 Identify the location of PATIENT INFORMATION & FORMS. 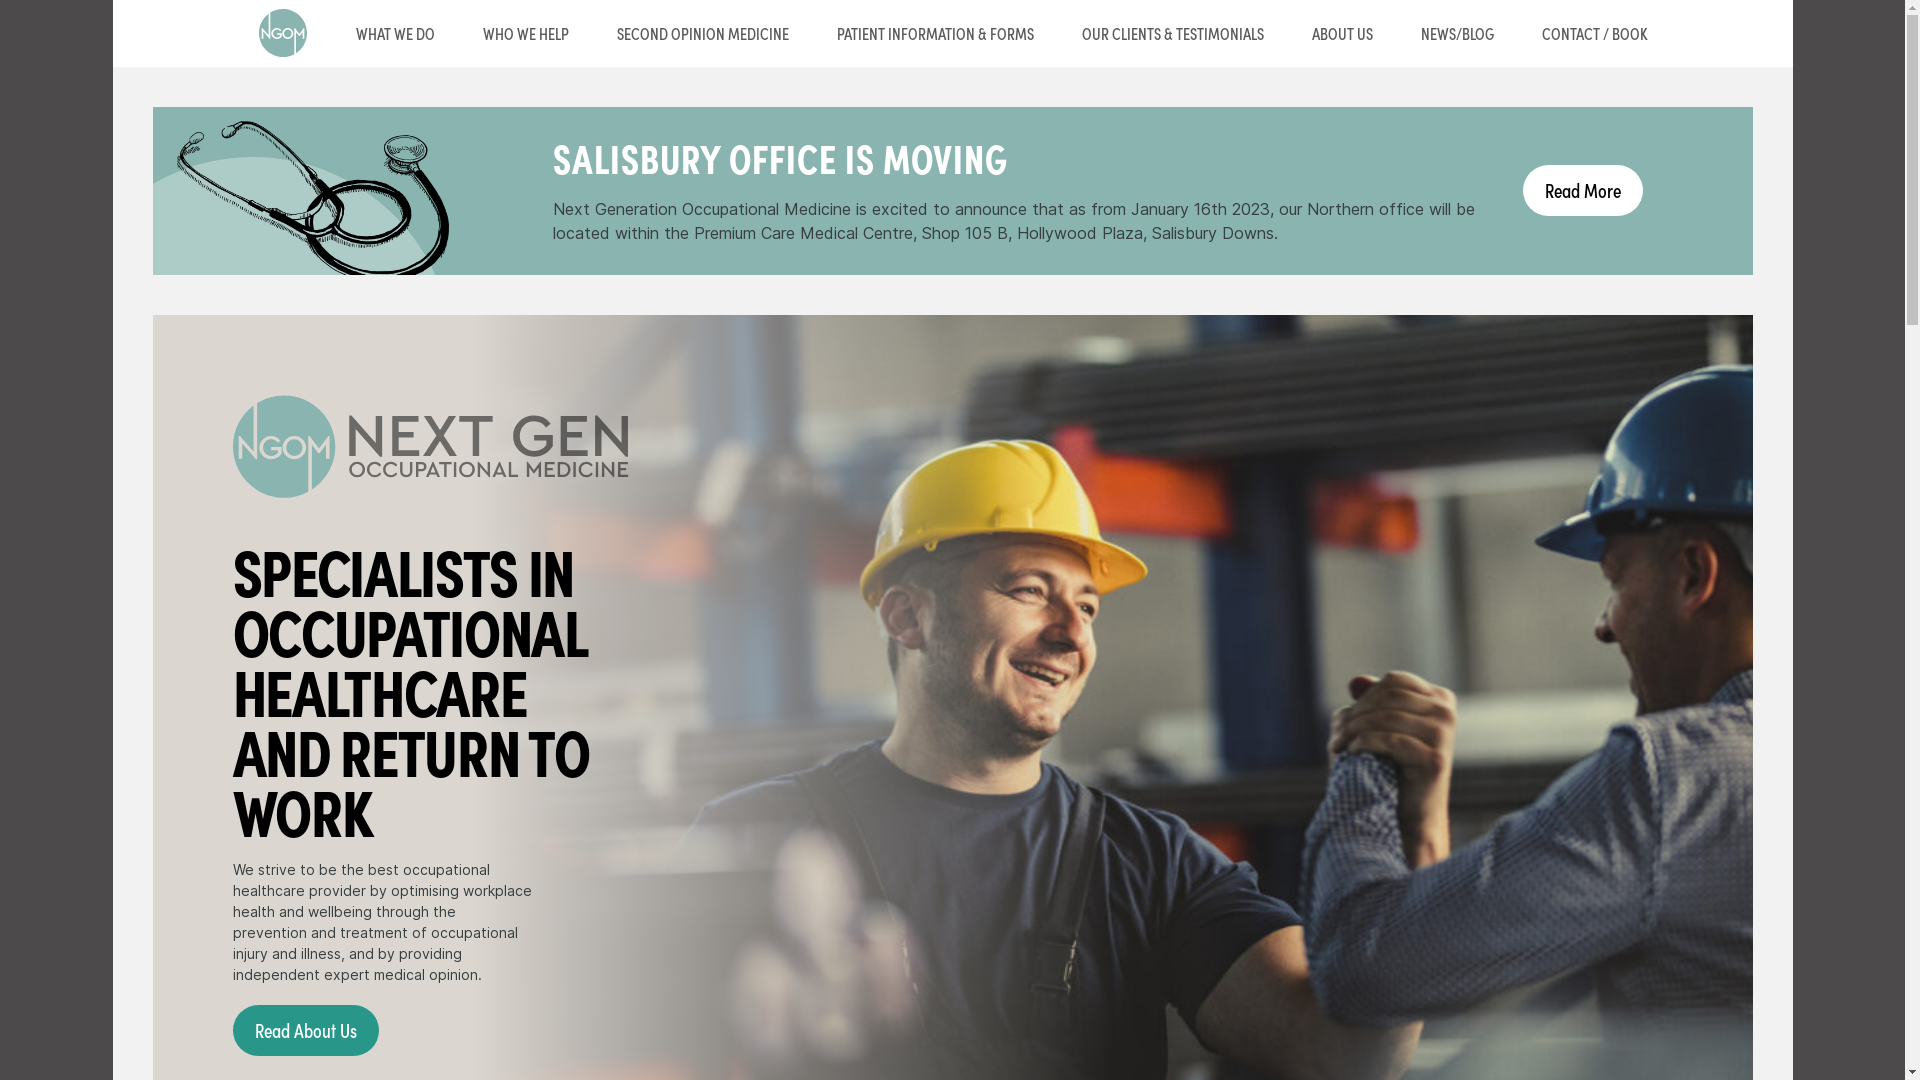
(934, 34).